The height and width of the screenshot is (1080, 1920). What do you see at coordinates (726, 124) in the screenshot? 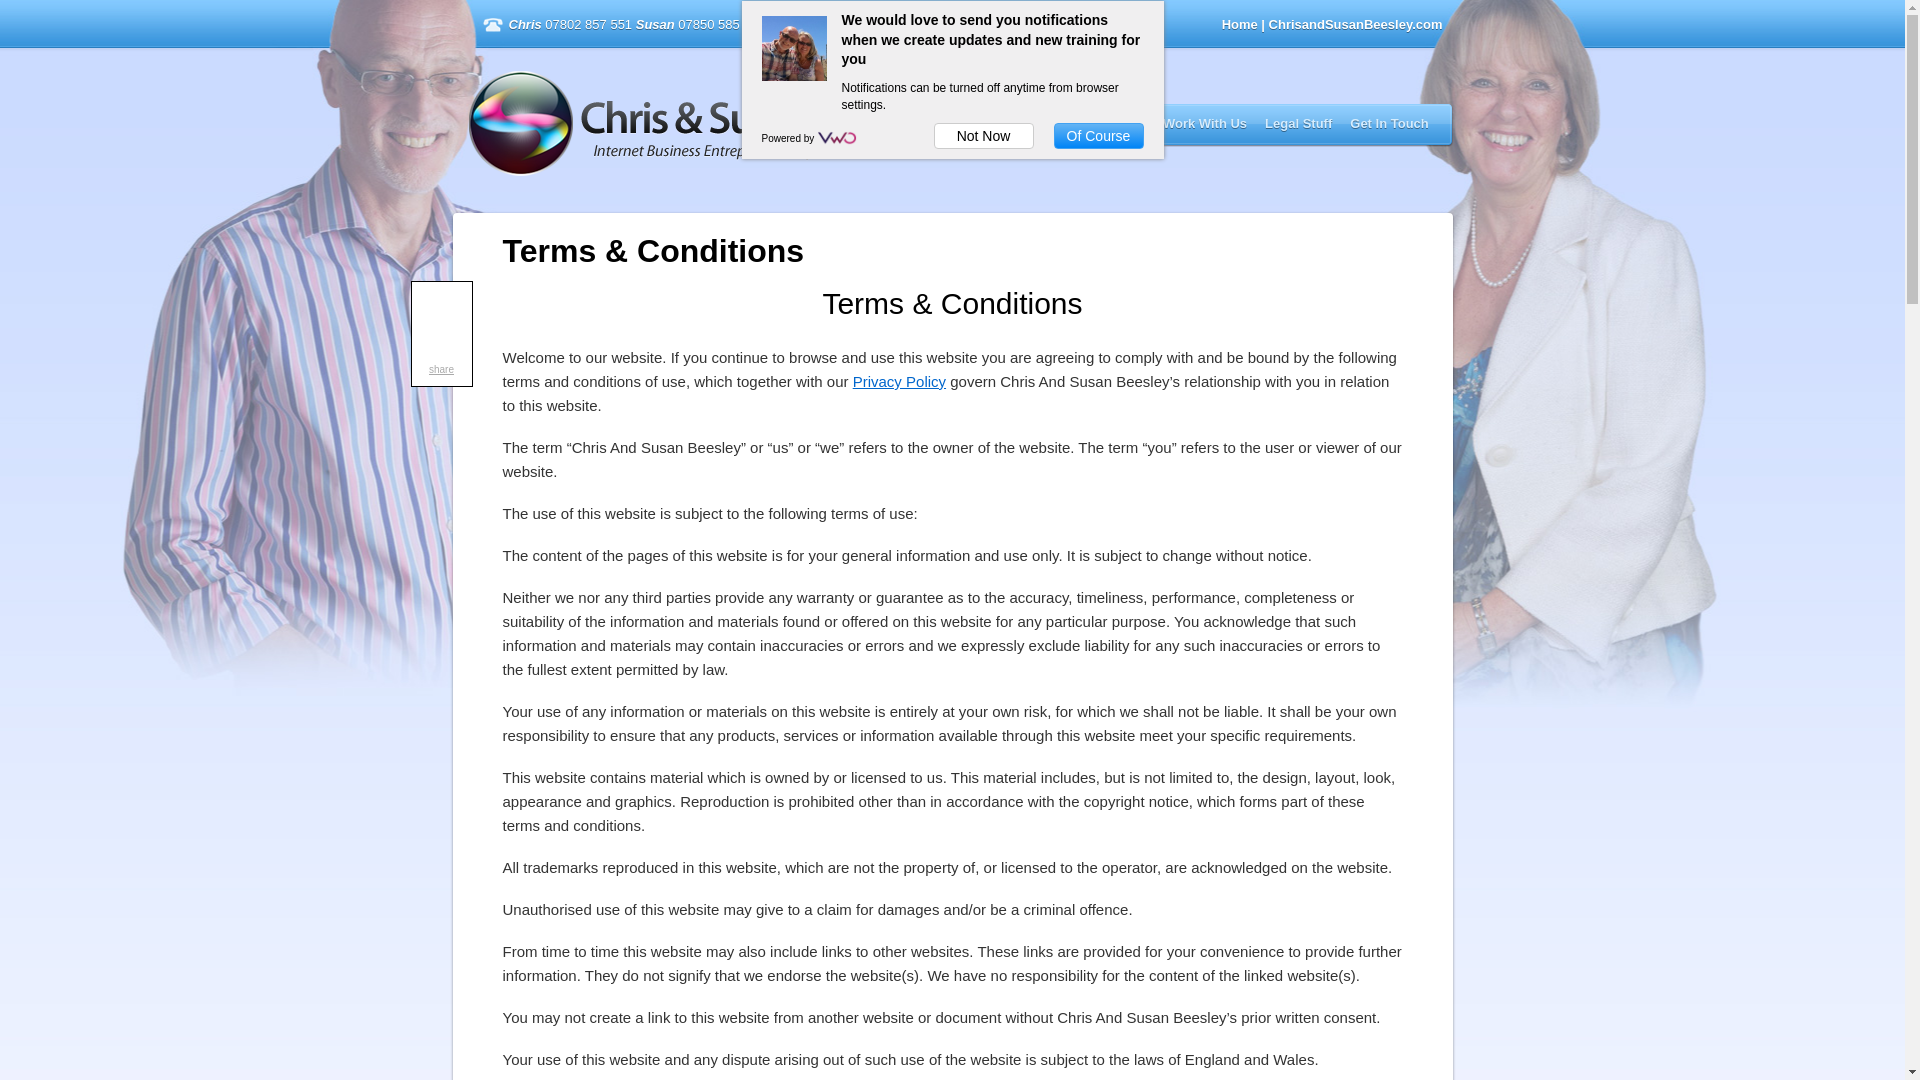
I see `ChrisandSusanBeesley.com` at bounding box center [726, 124].